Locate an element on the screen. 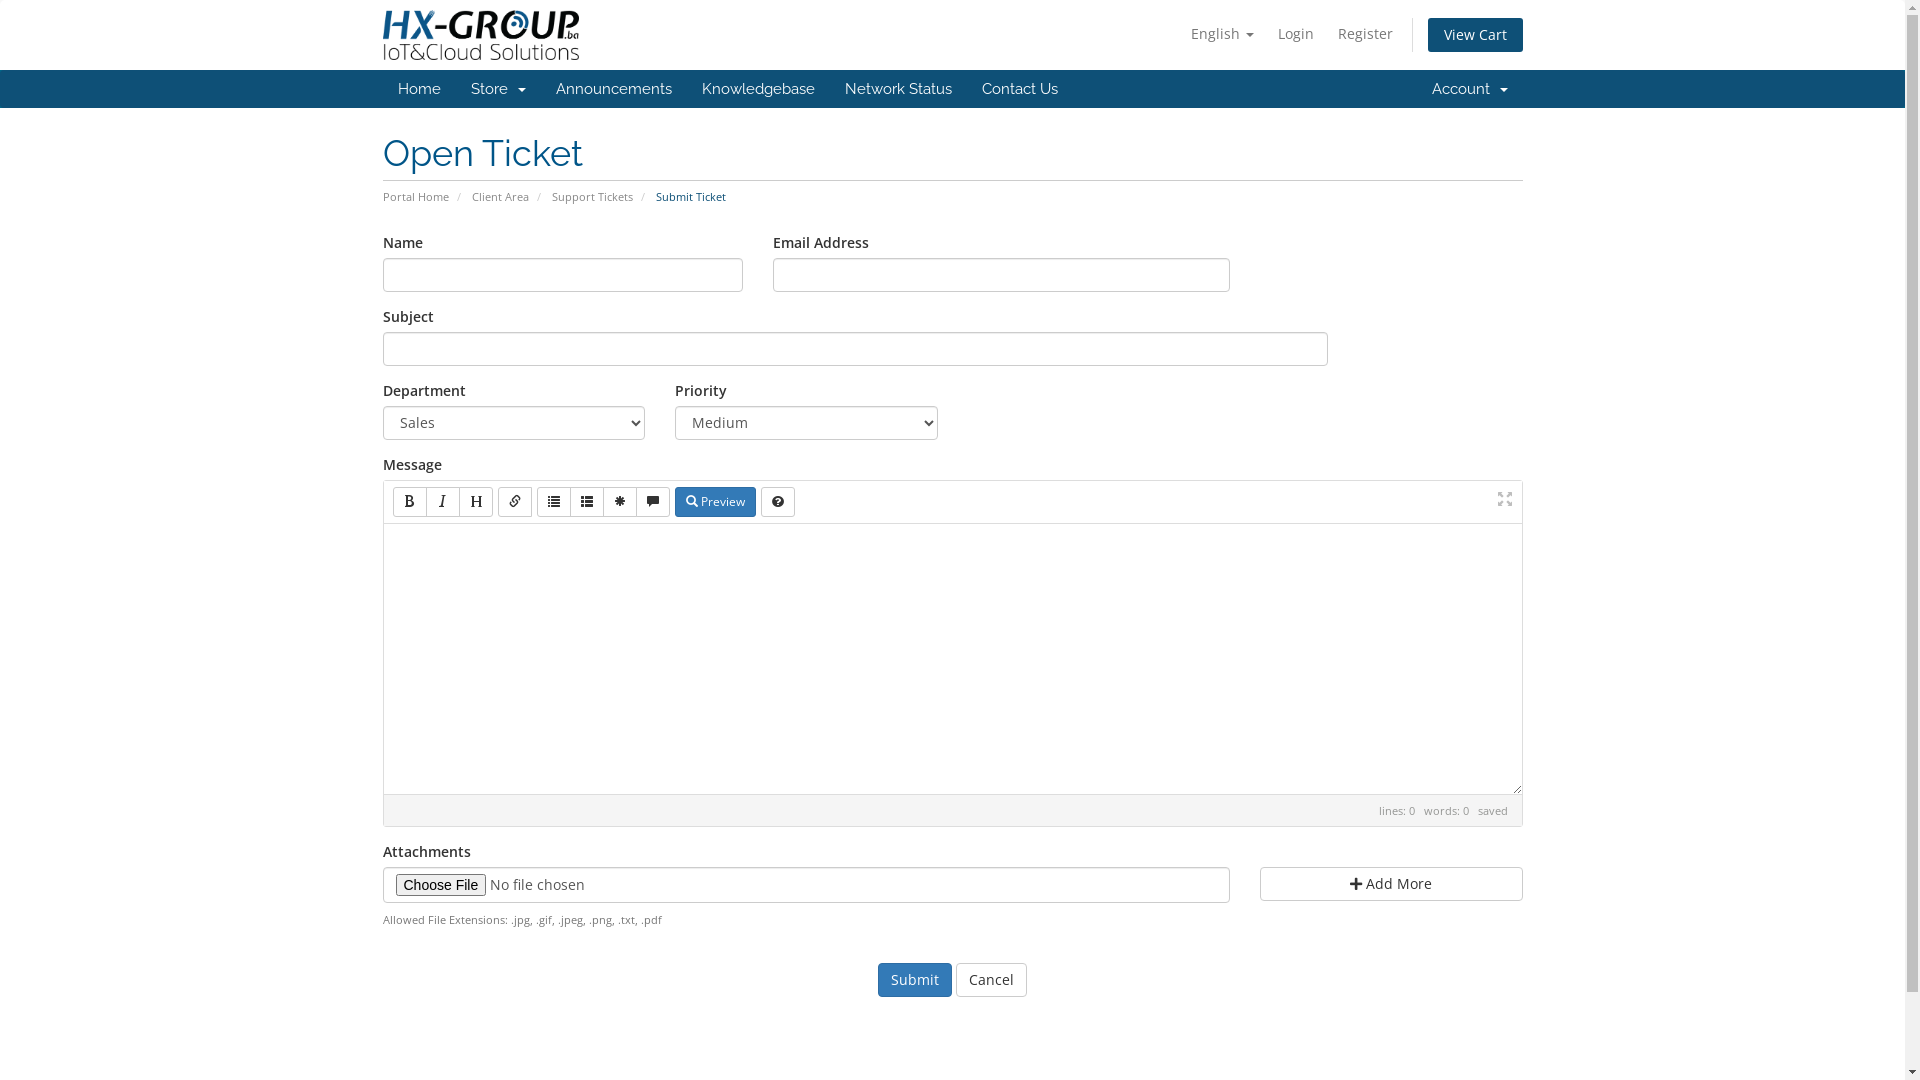  Bold is located at coordinates (409, 502).